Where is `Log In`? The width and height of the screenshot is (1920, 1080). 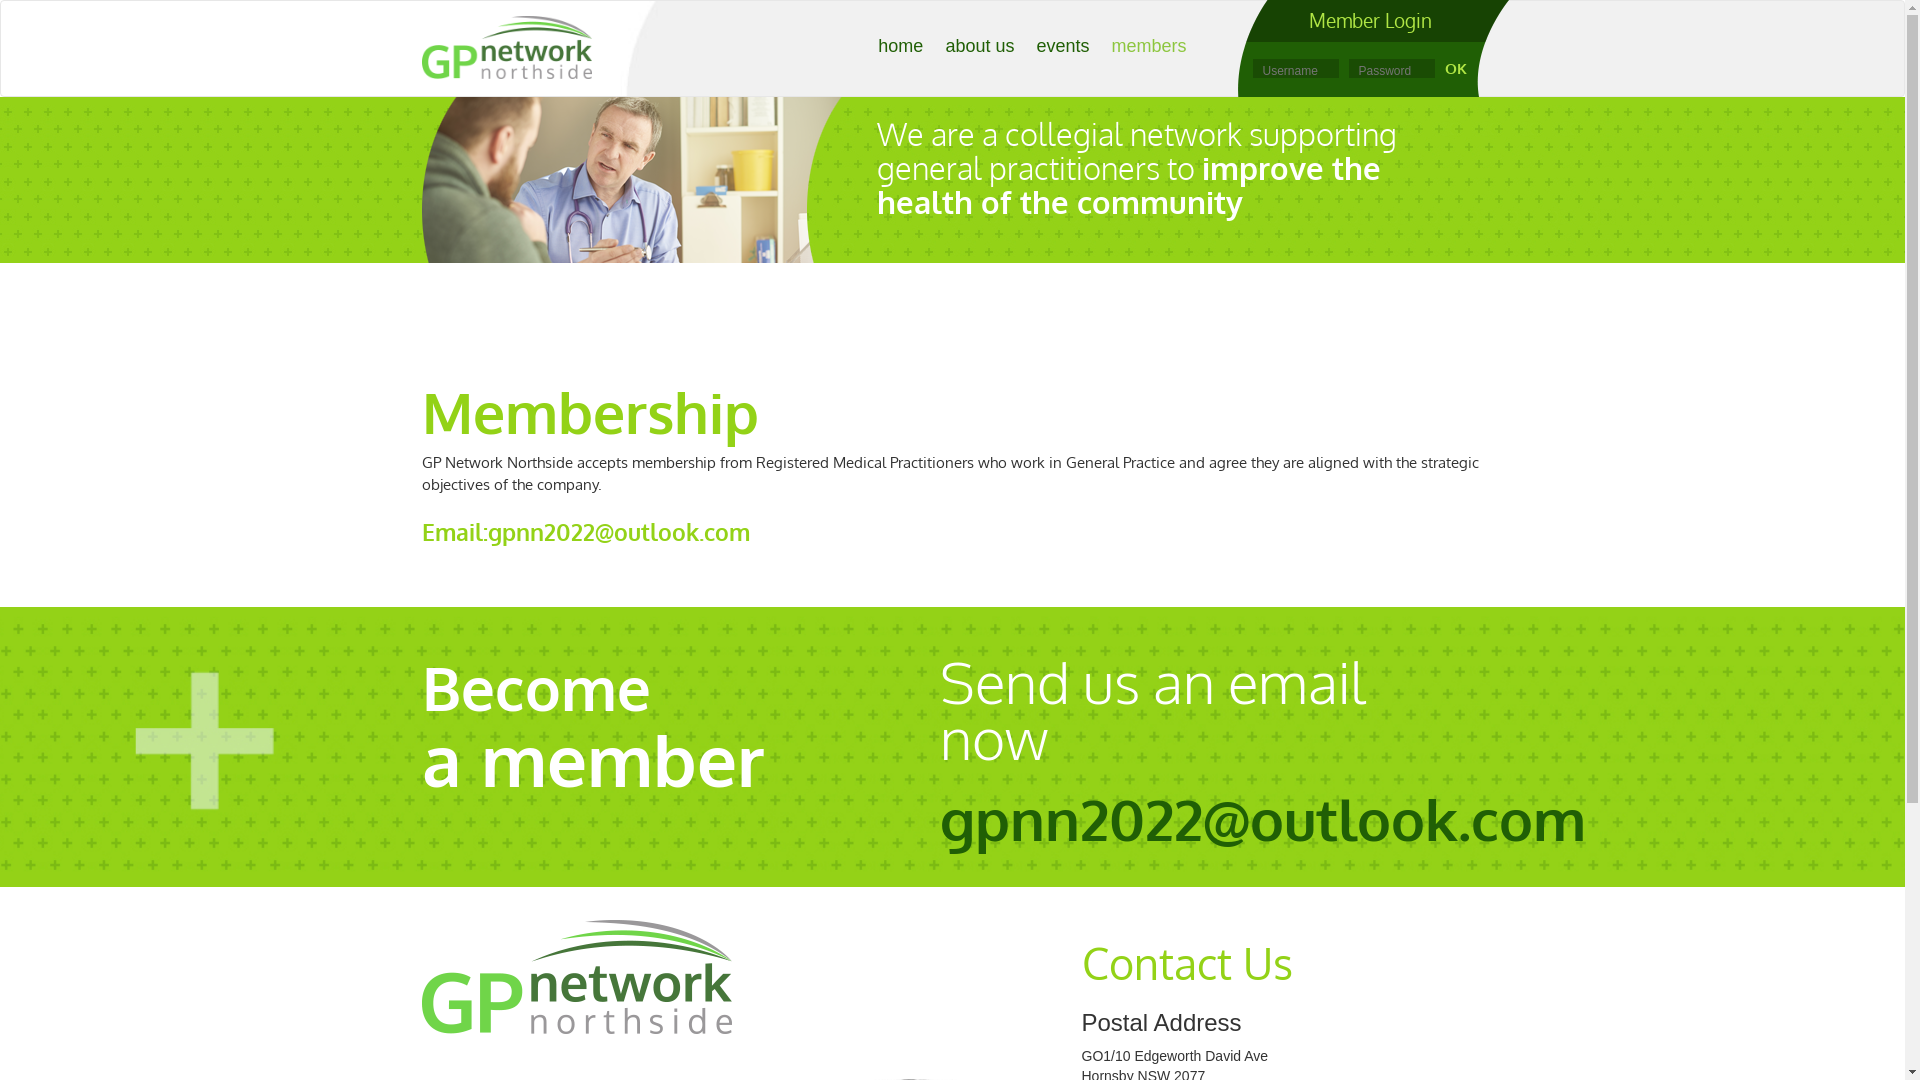
Log In is located at coordinates (1458, 69).